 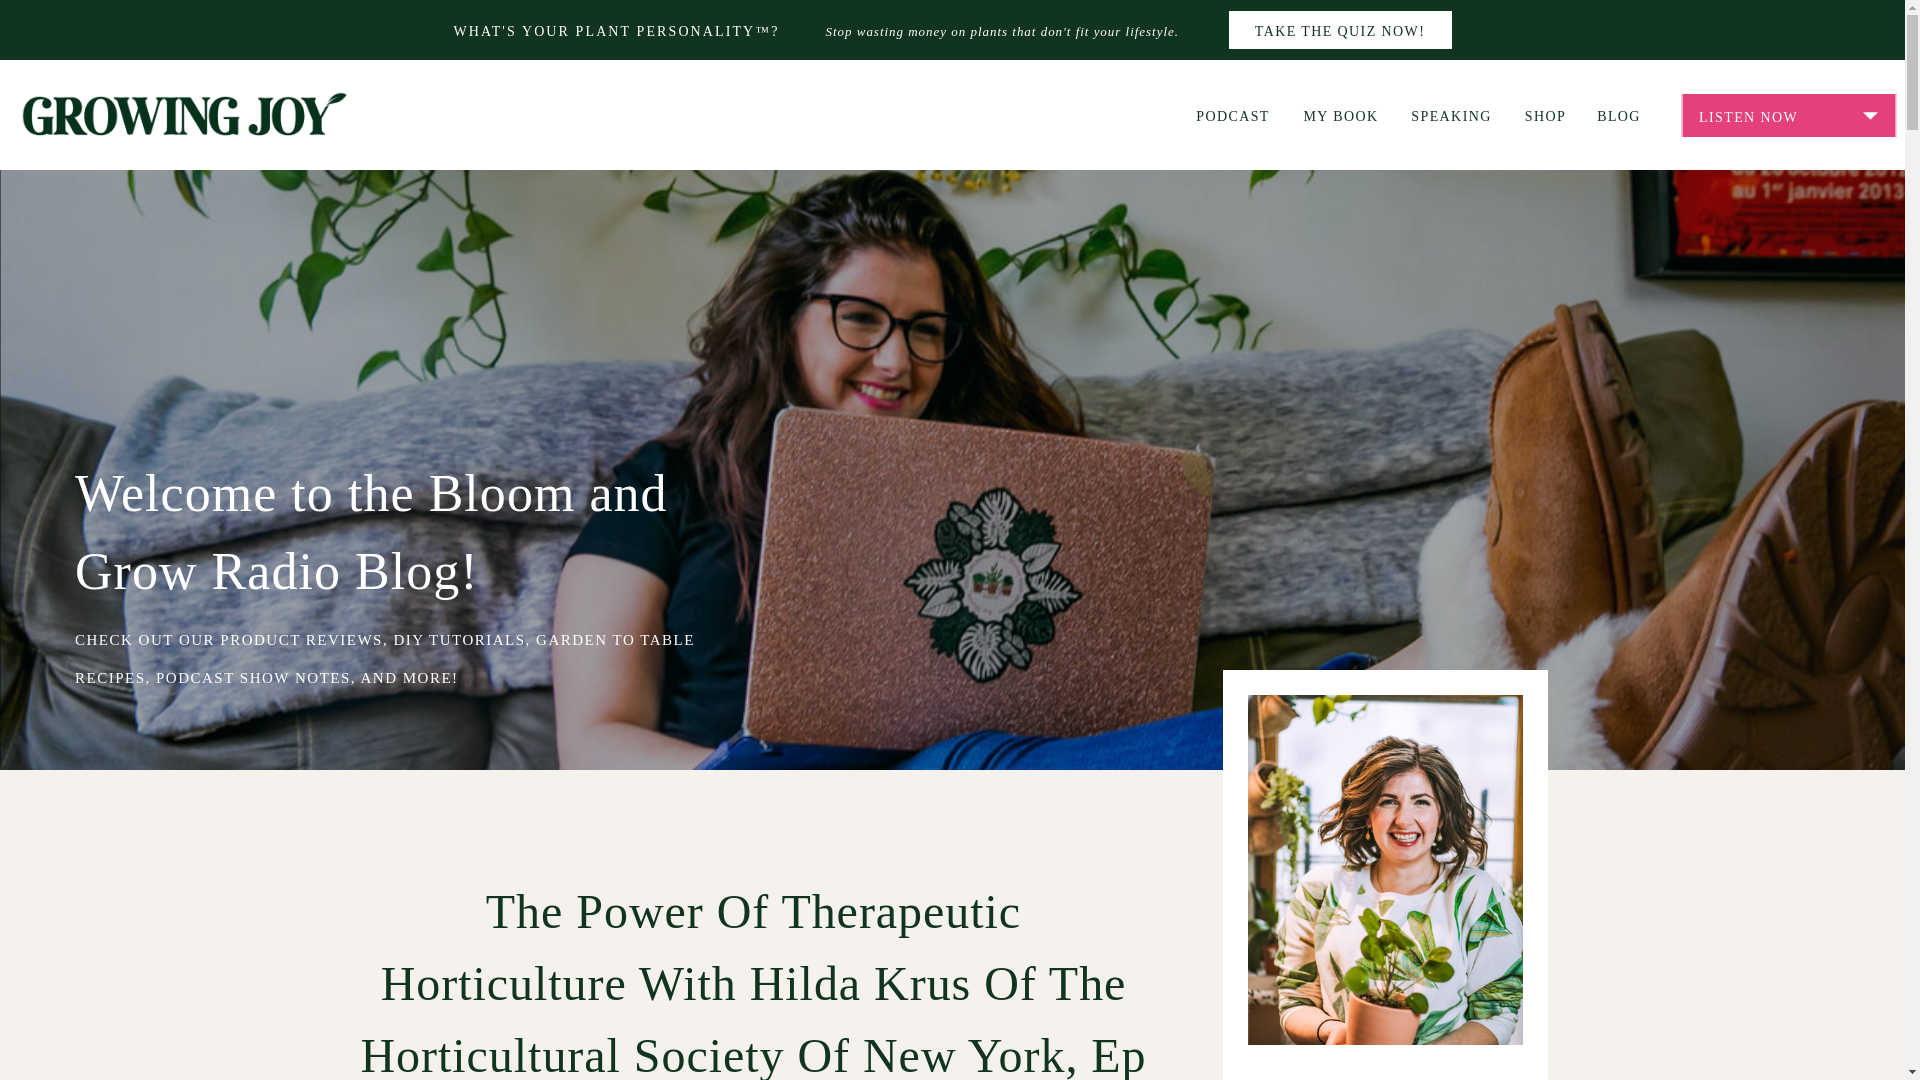 I want to click on SHOP, so click(x=1545, y=114).